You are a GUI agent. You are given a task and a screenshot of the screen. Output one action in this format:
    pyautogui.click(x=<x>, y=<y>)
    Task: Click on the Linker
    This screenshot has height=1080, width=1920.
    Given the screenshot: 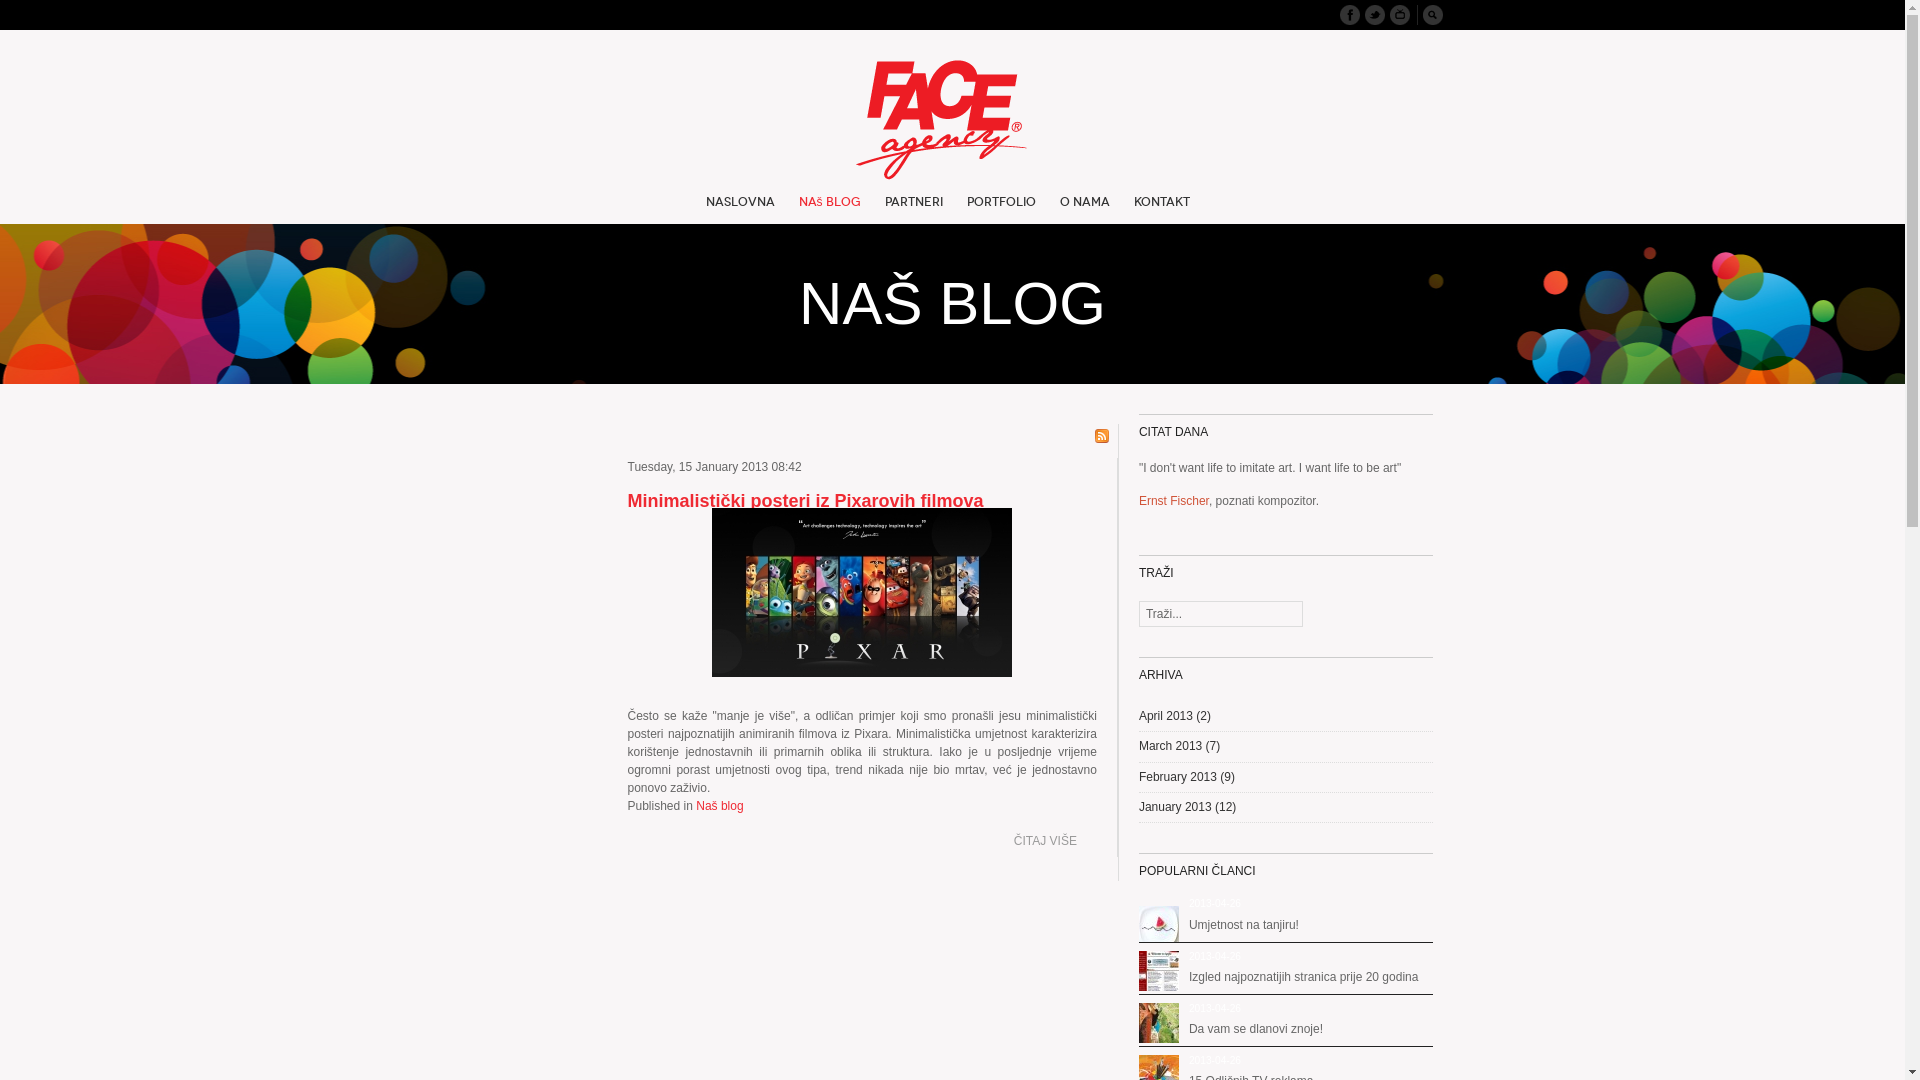 What is the action you would take?
    pyautogui.click(x=1400, y=15)
    